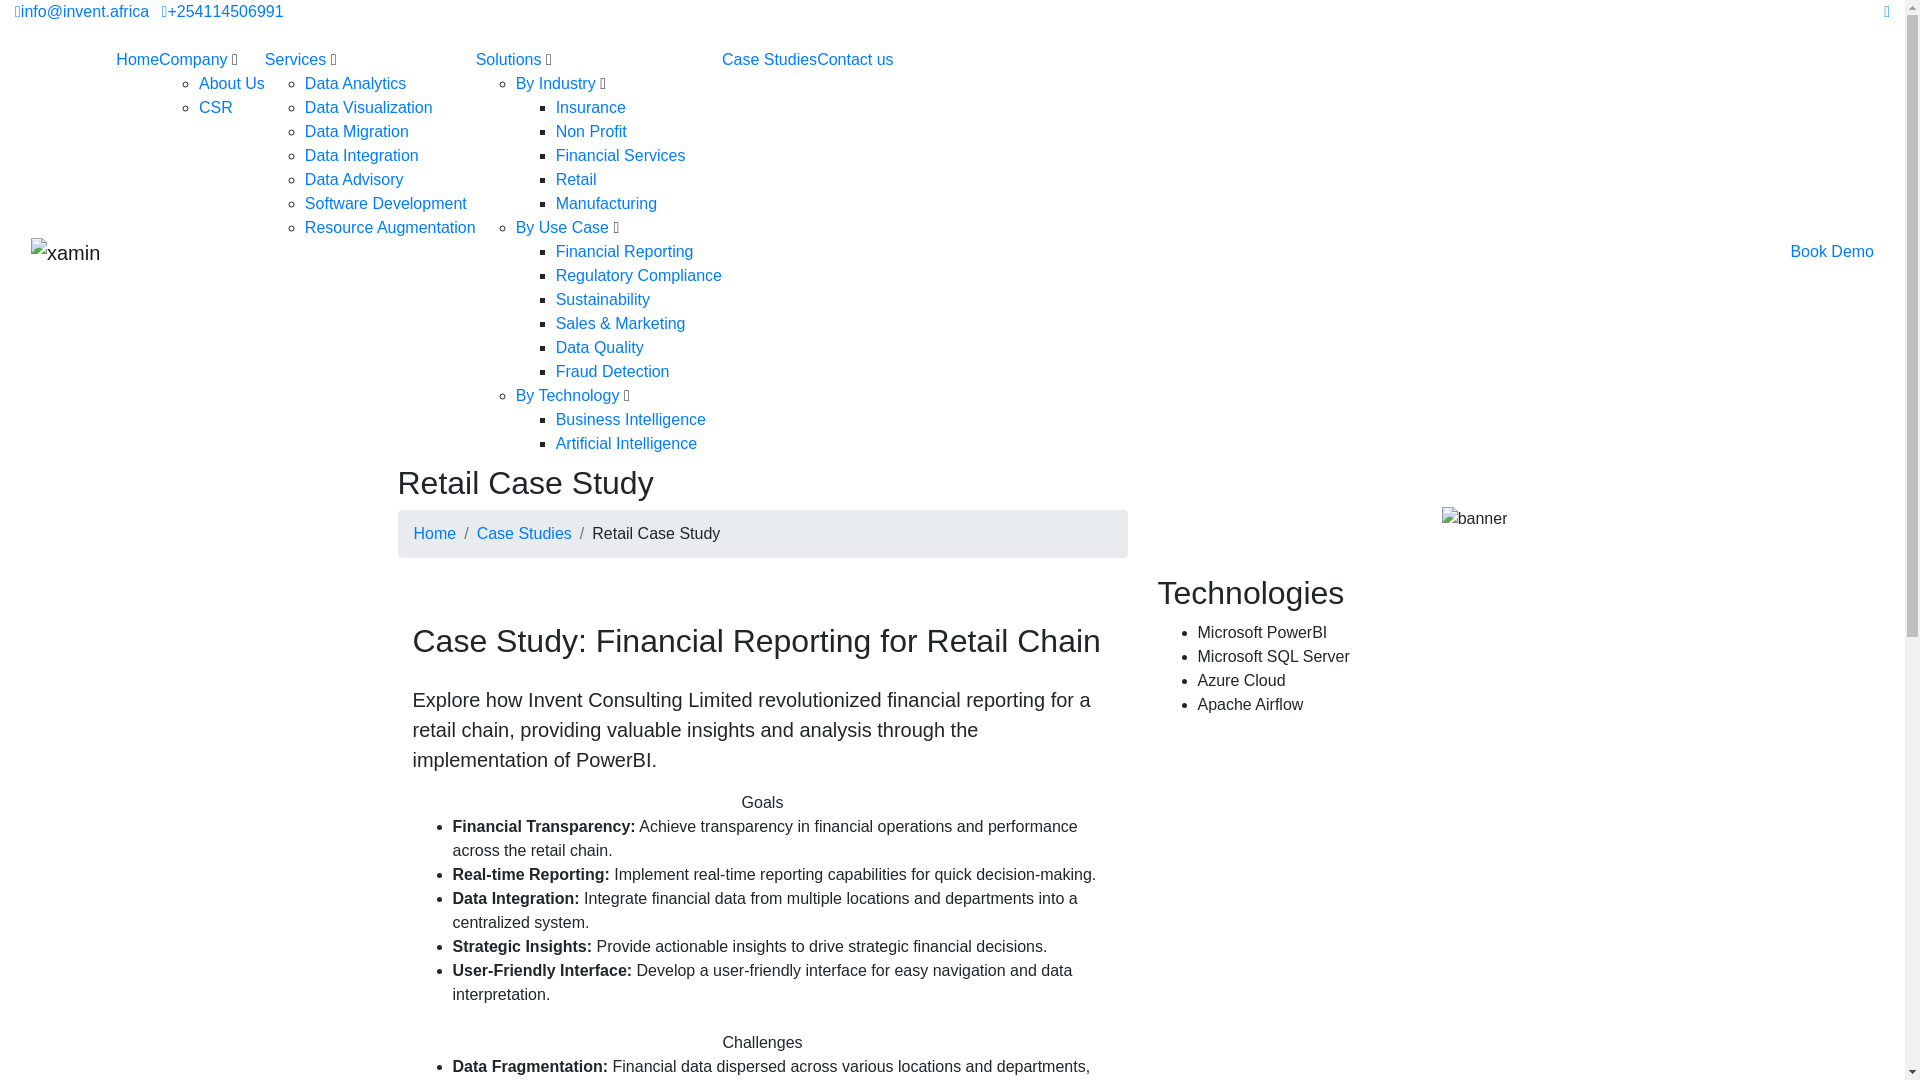 The image size is (1920, 1080). What do you see at coordinates (606, 203) in the screenshot?
I see `Manufacturing` at bounding box center [606, 203].